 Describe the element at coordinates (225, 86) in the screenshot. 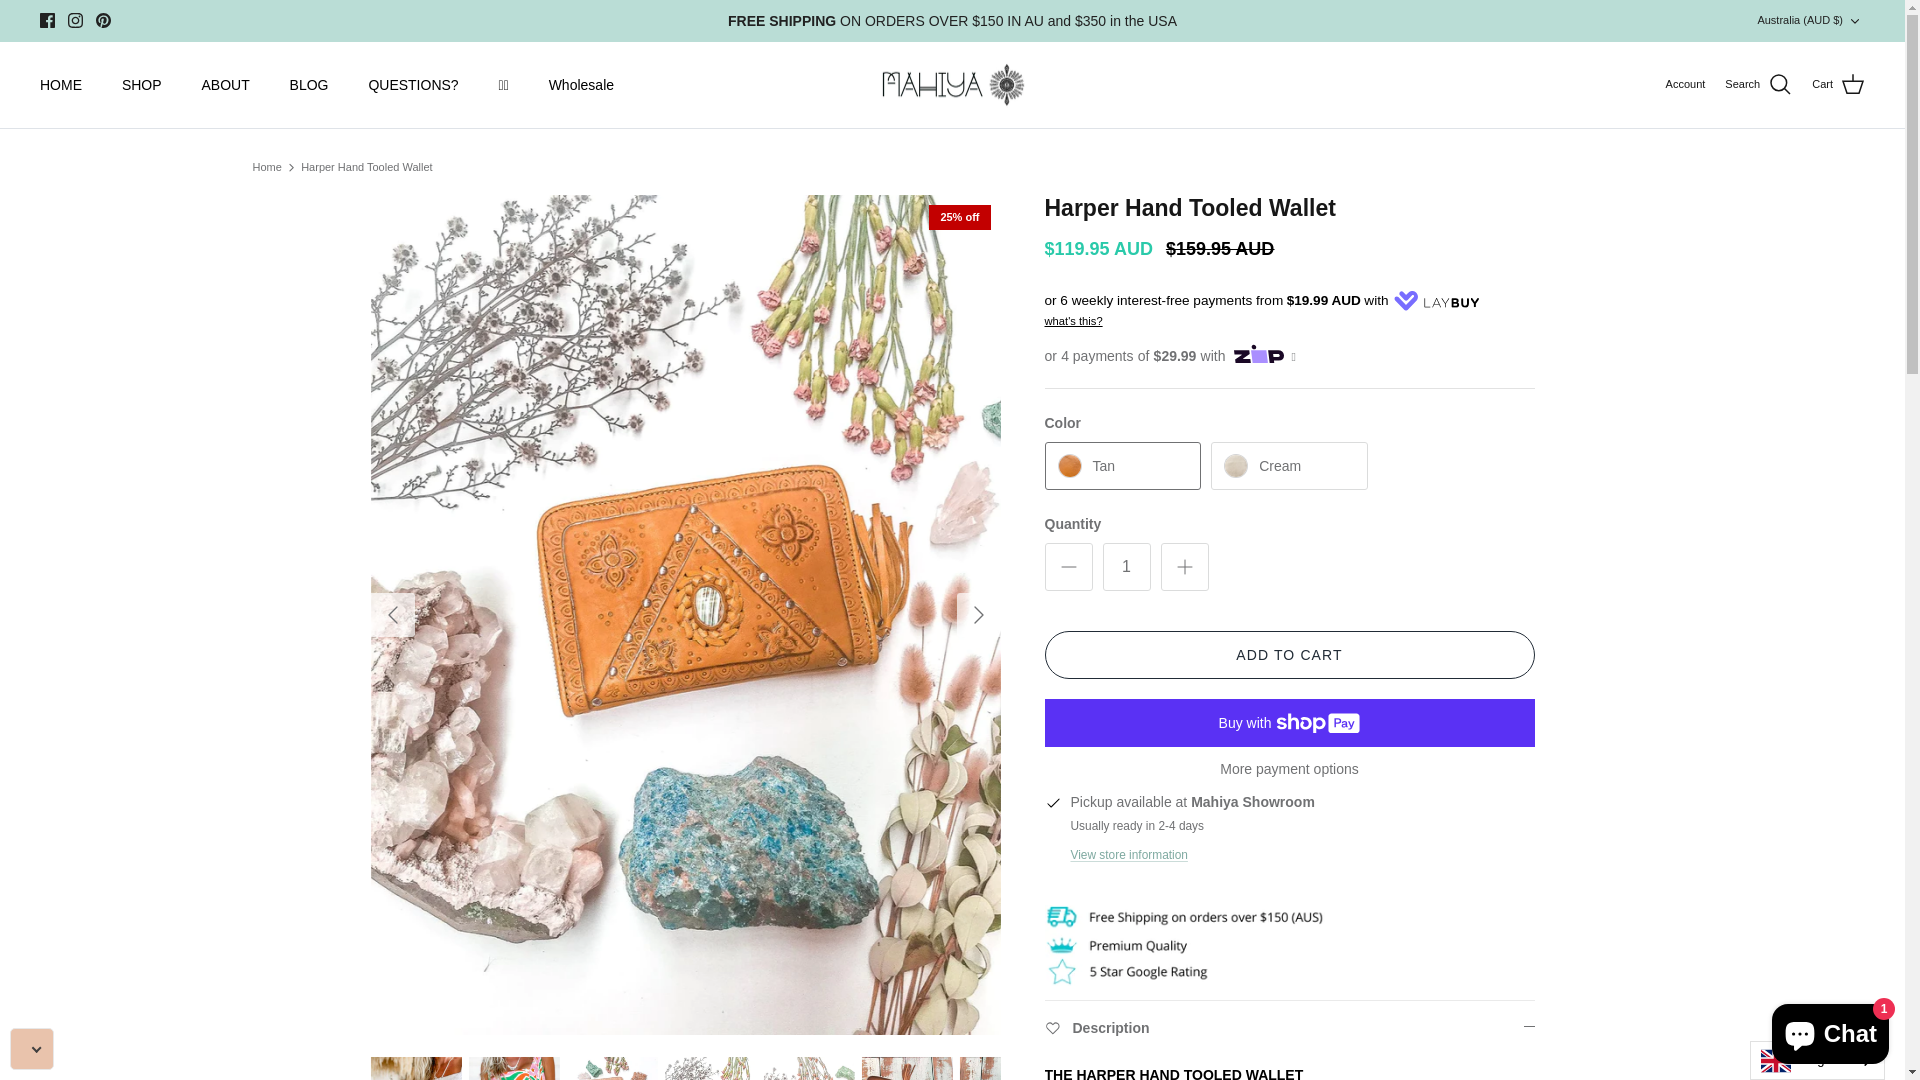

I see `ABOUT` at that location.